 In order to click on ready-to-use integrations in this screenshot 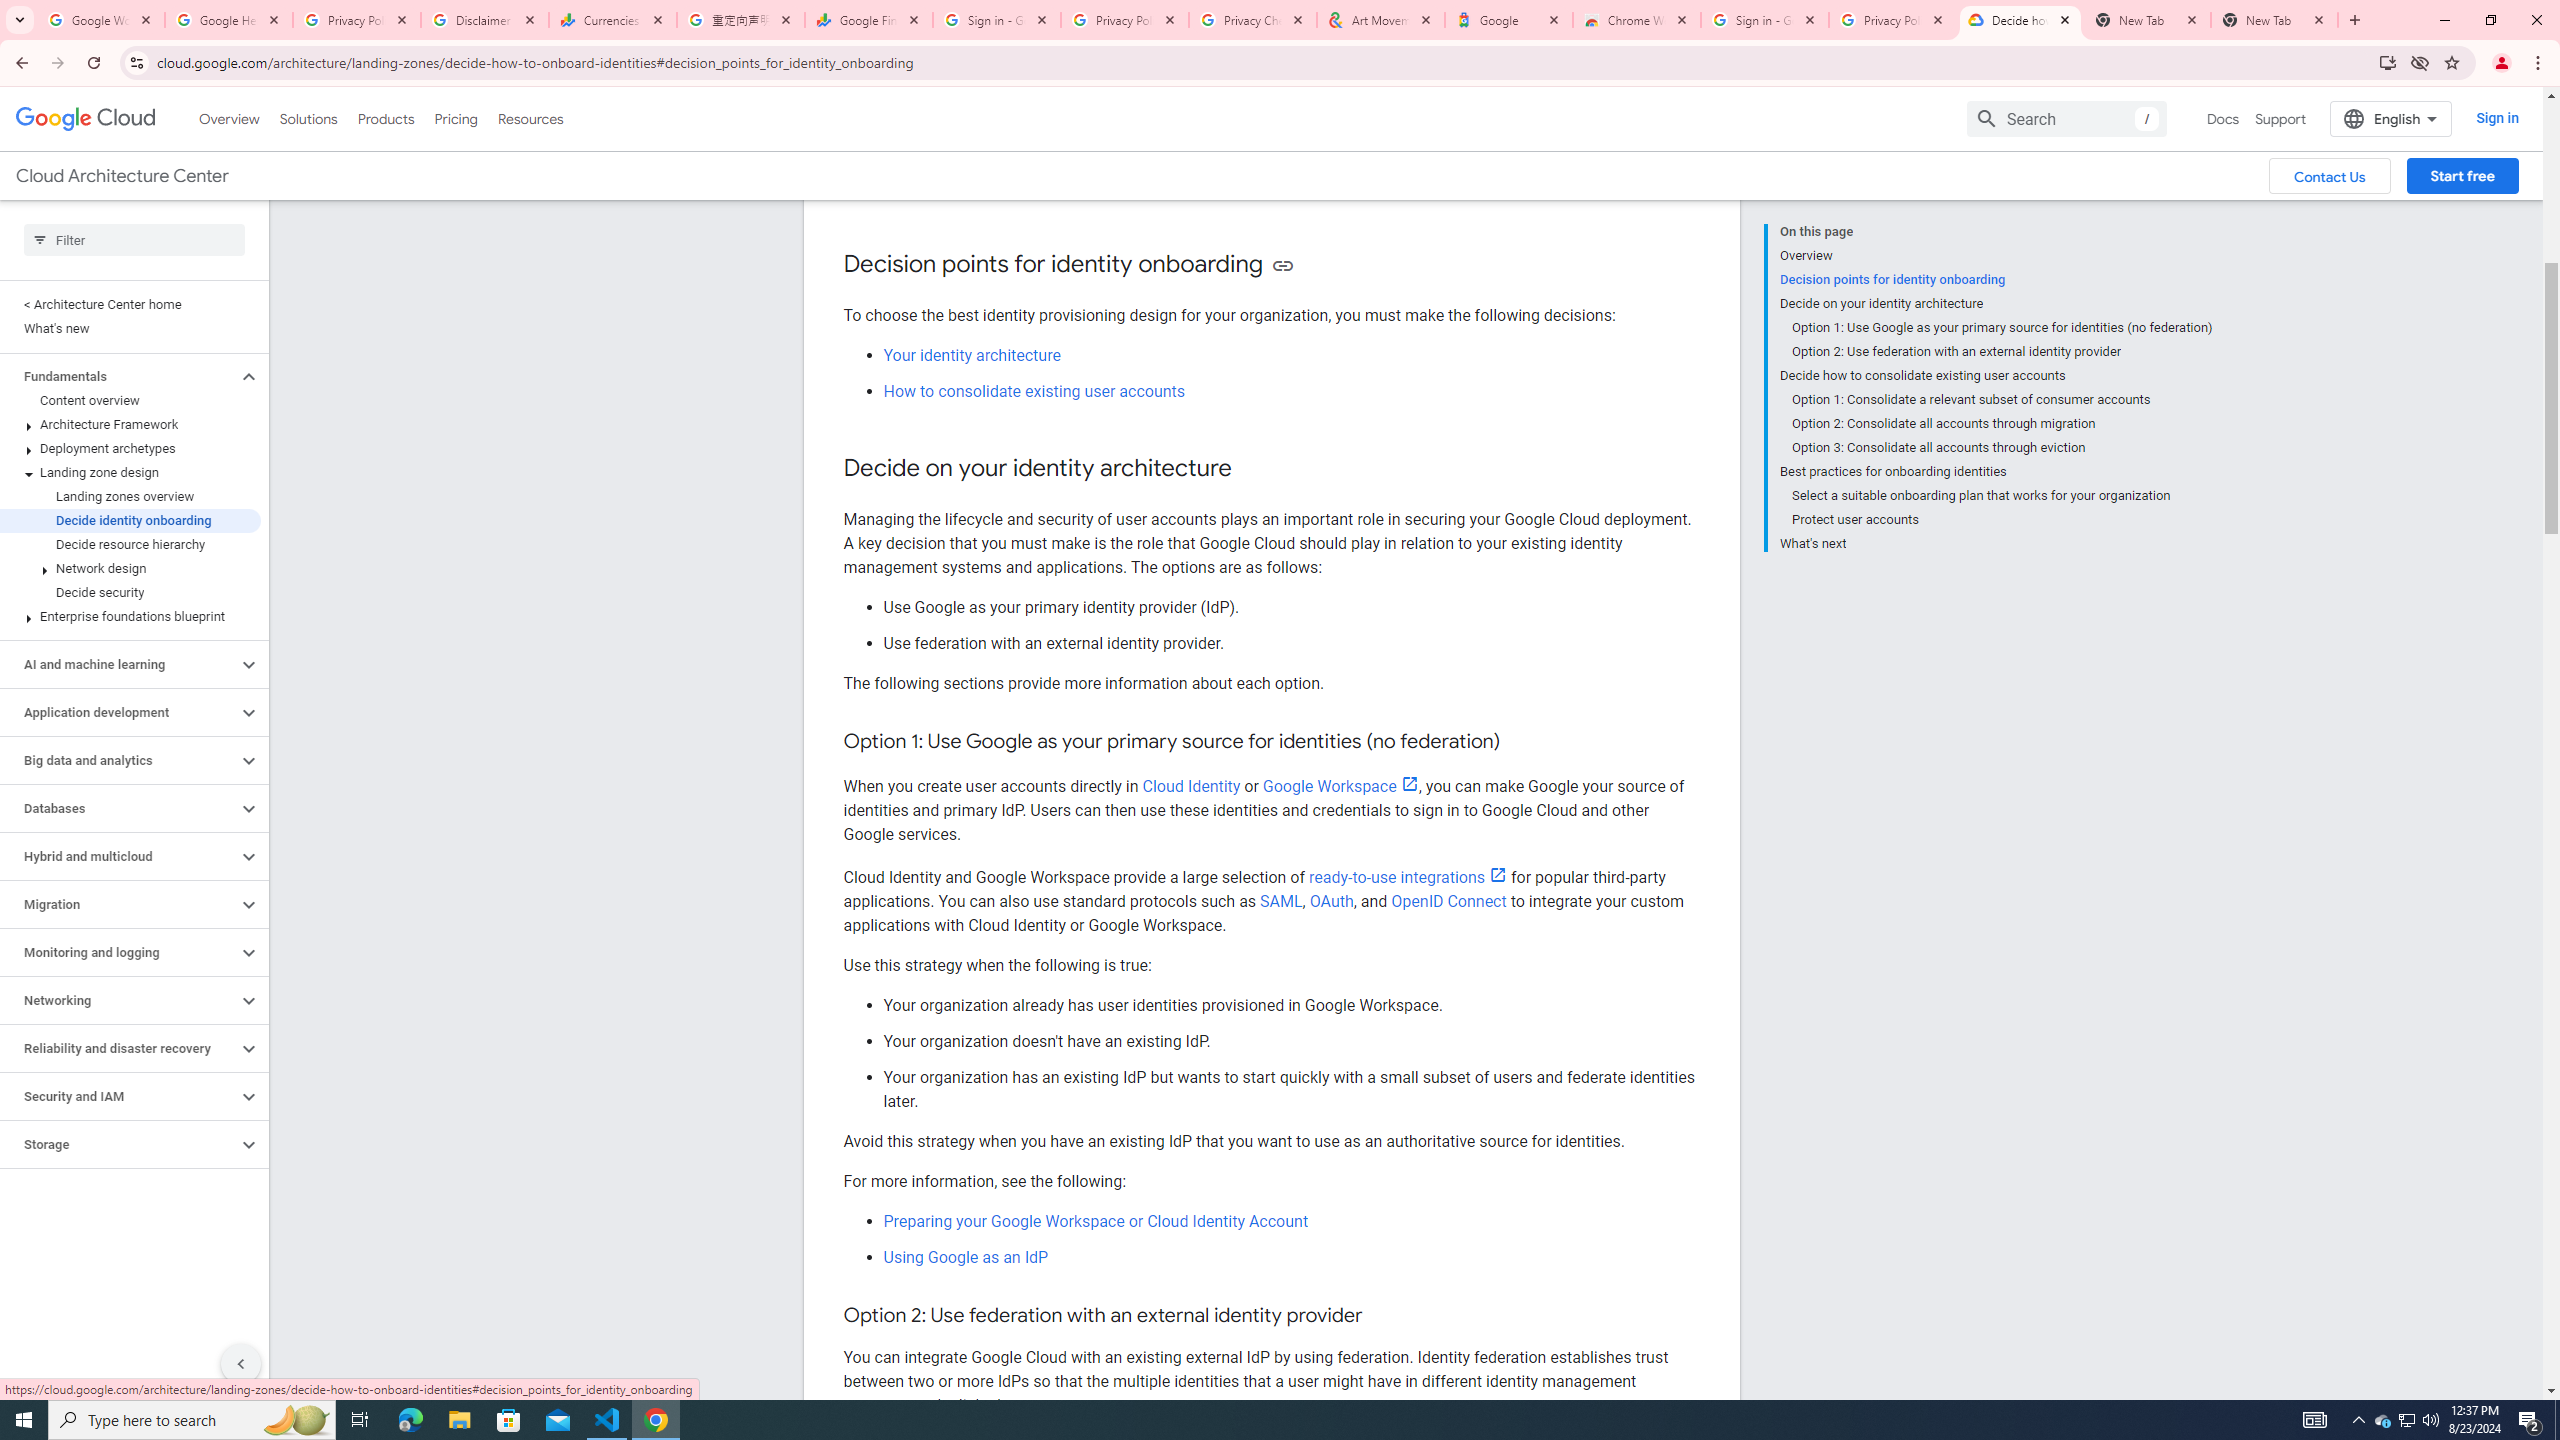, I will do `click(1408, 878)`.